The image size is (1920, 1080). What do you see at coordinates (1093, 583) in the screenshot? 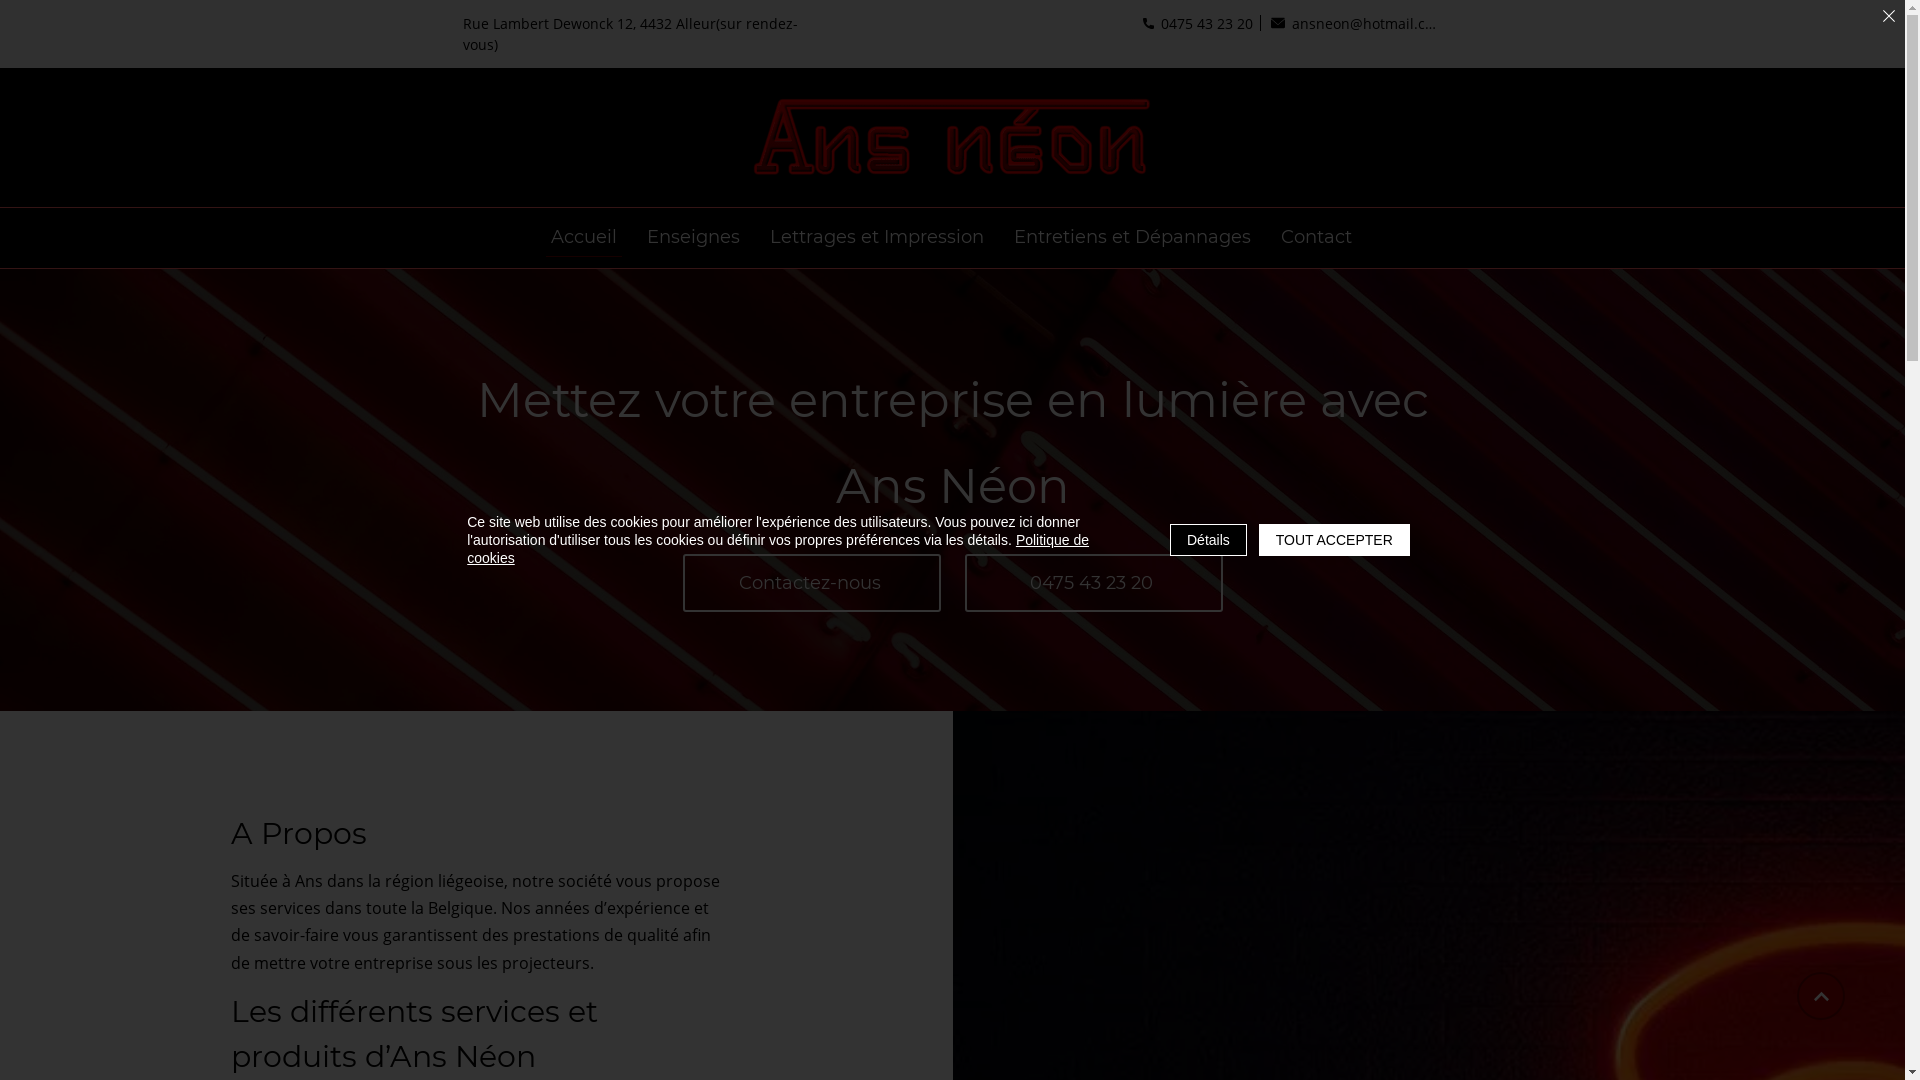
I see `0475 43 23 20` at bounding box center [1093, 583].